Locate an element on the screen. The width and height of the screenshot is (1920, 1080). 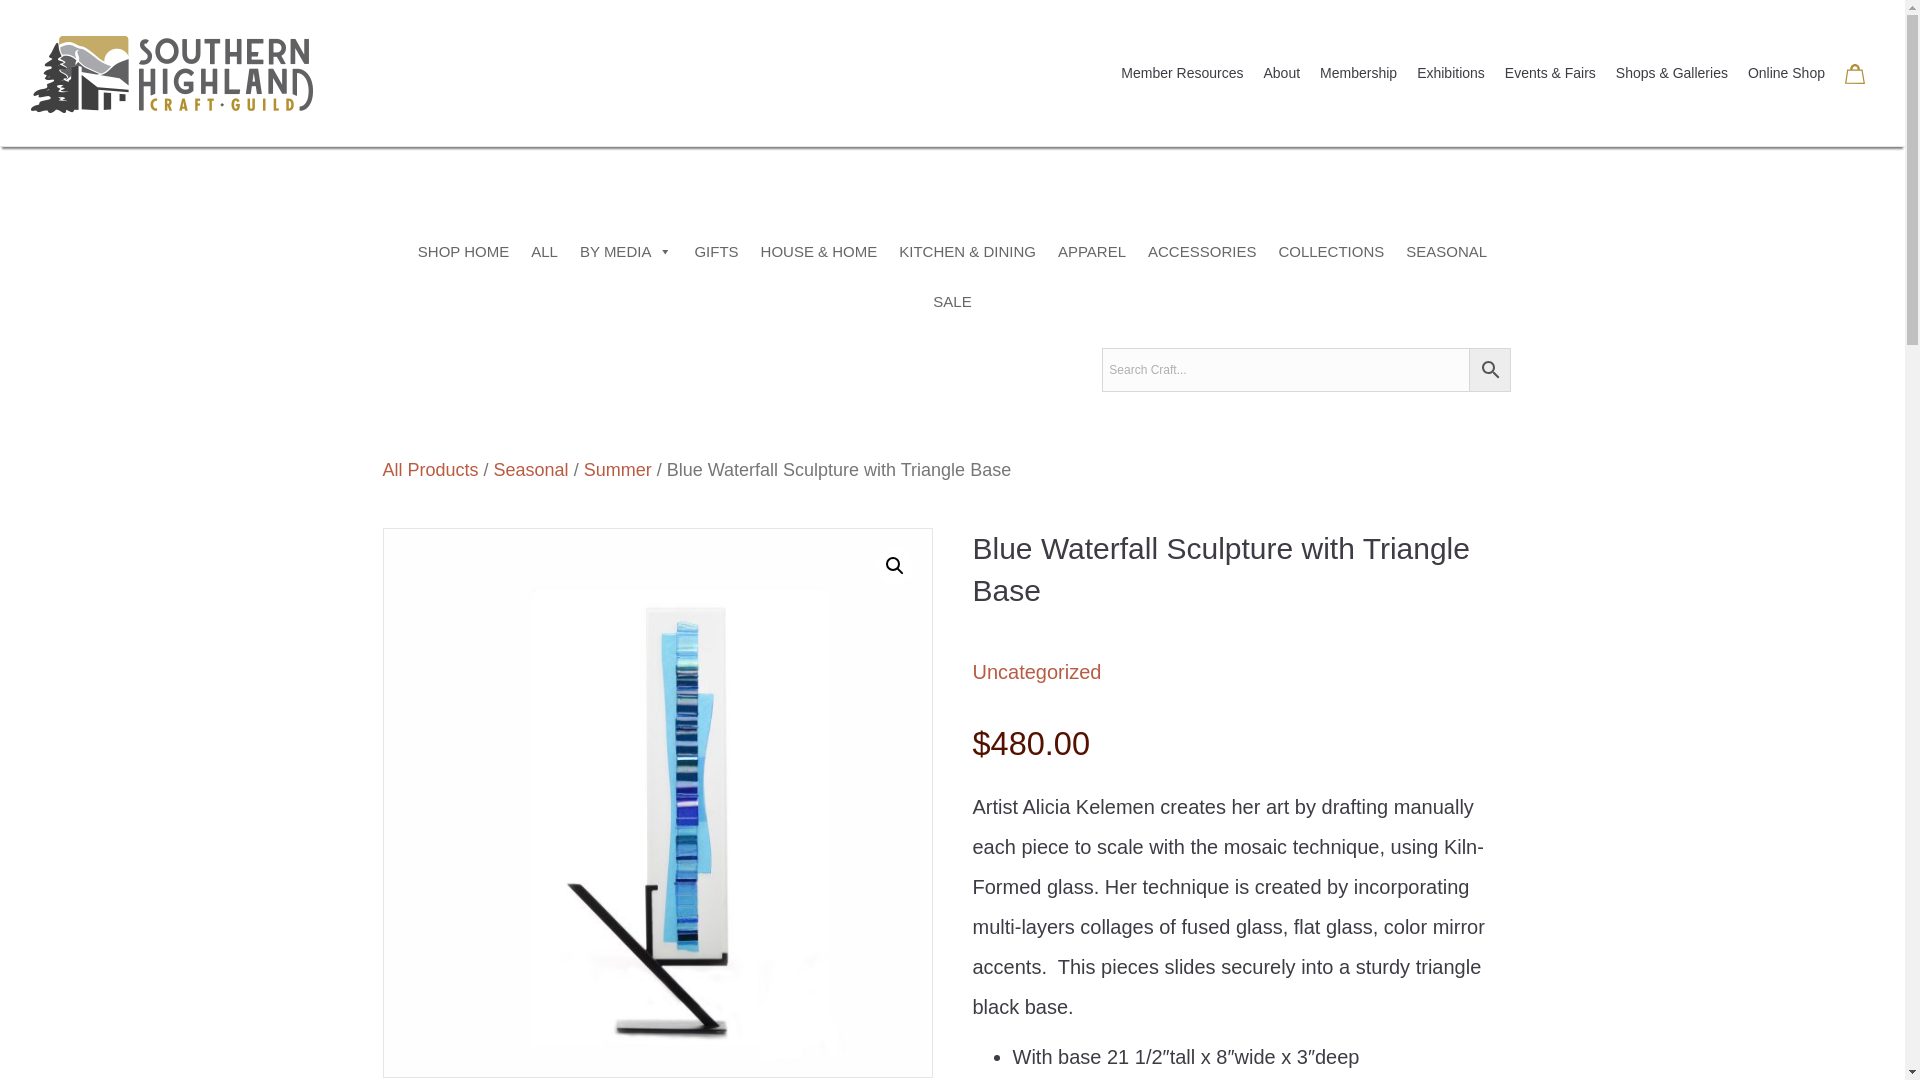
BY MEDIA is located at coordinates (626, 251).